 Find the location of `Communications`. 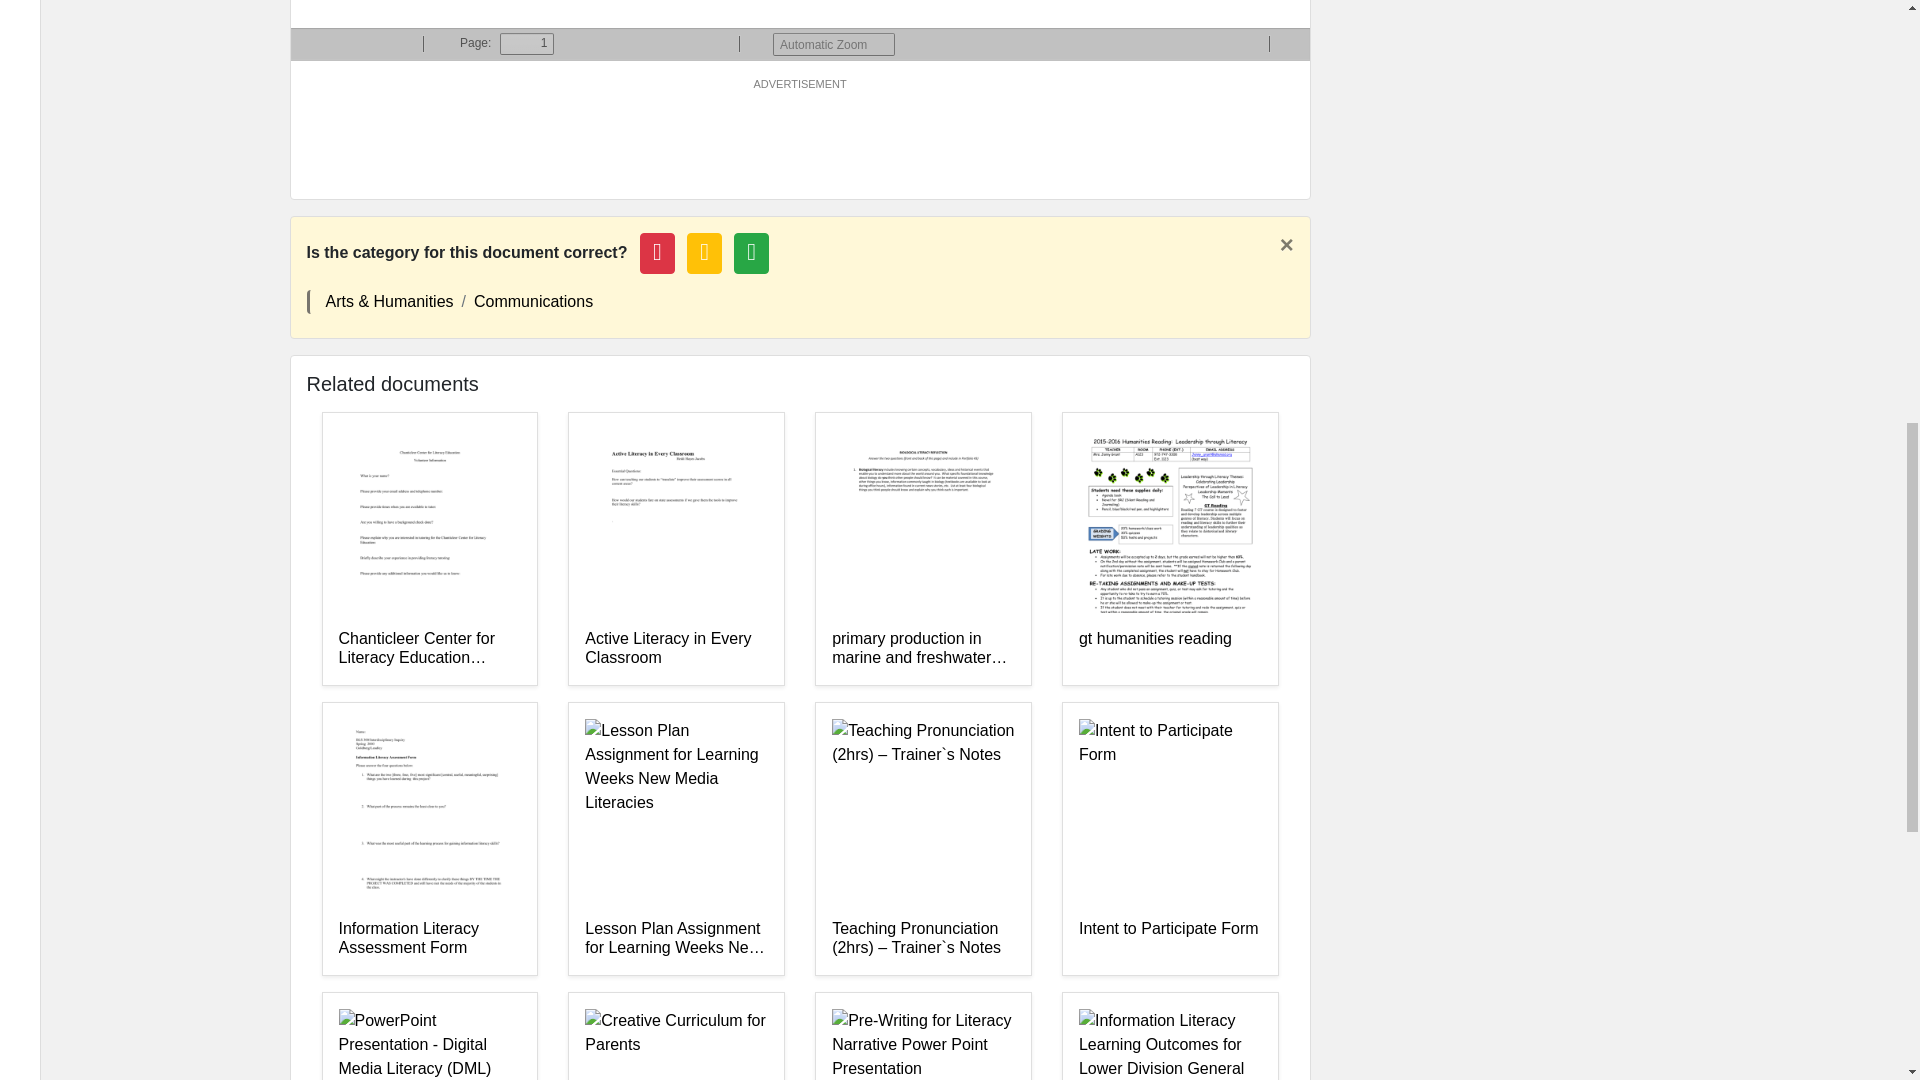

Communications is located at coordinates (534, 300).